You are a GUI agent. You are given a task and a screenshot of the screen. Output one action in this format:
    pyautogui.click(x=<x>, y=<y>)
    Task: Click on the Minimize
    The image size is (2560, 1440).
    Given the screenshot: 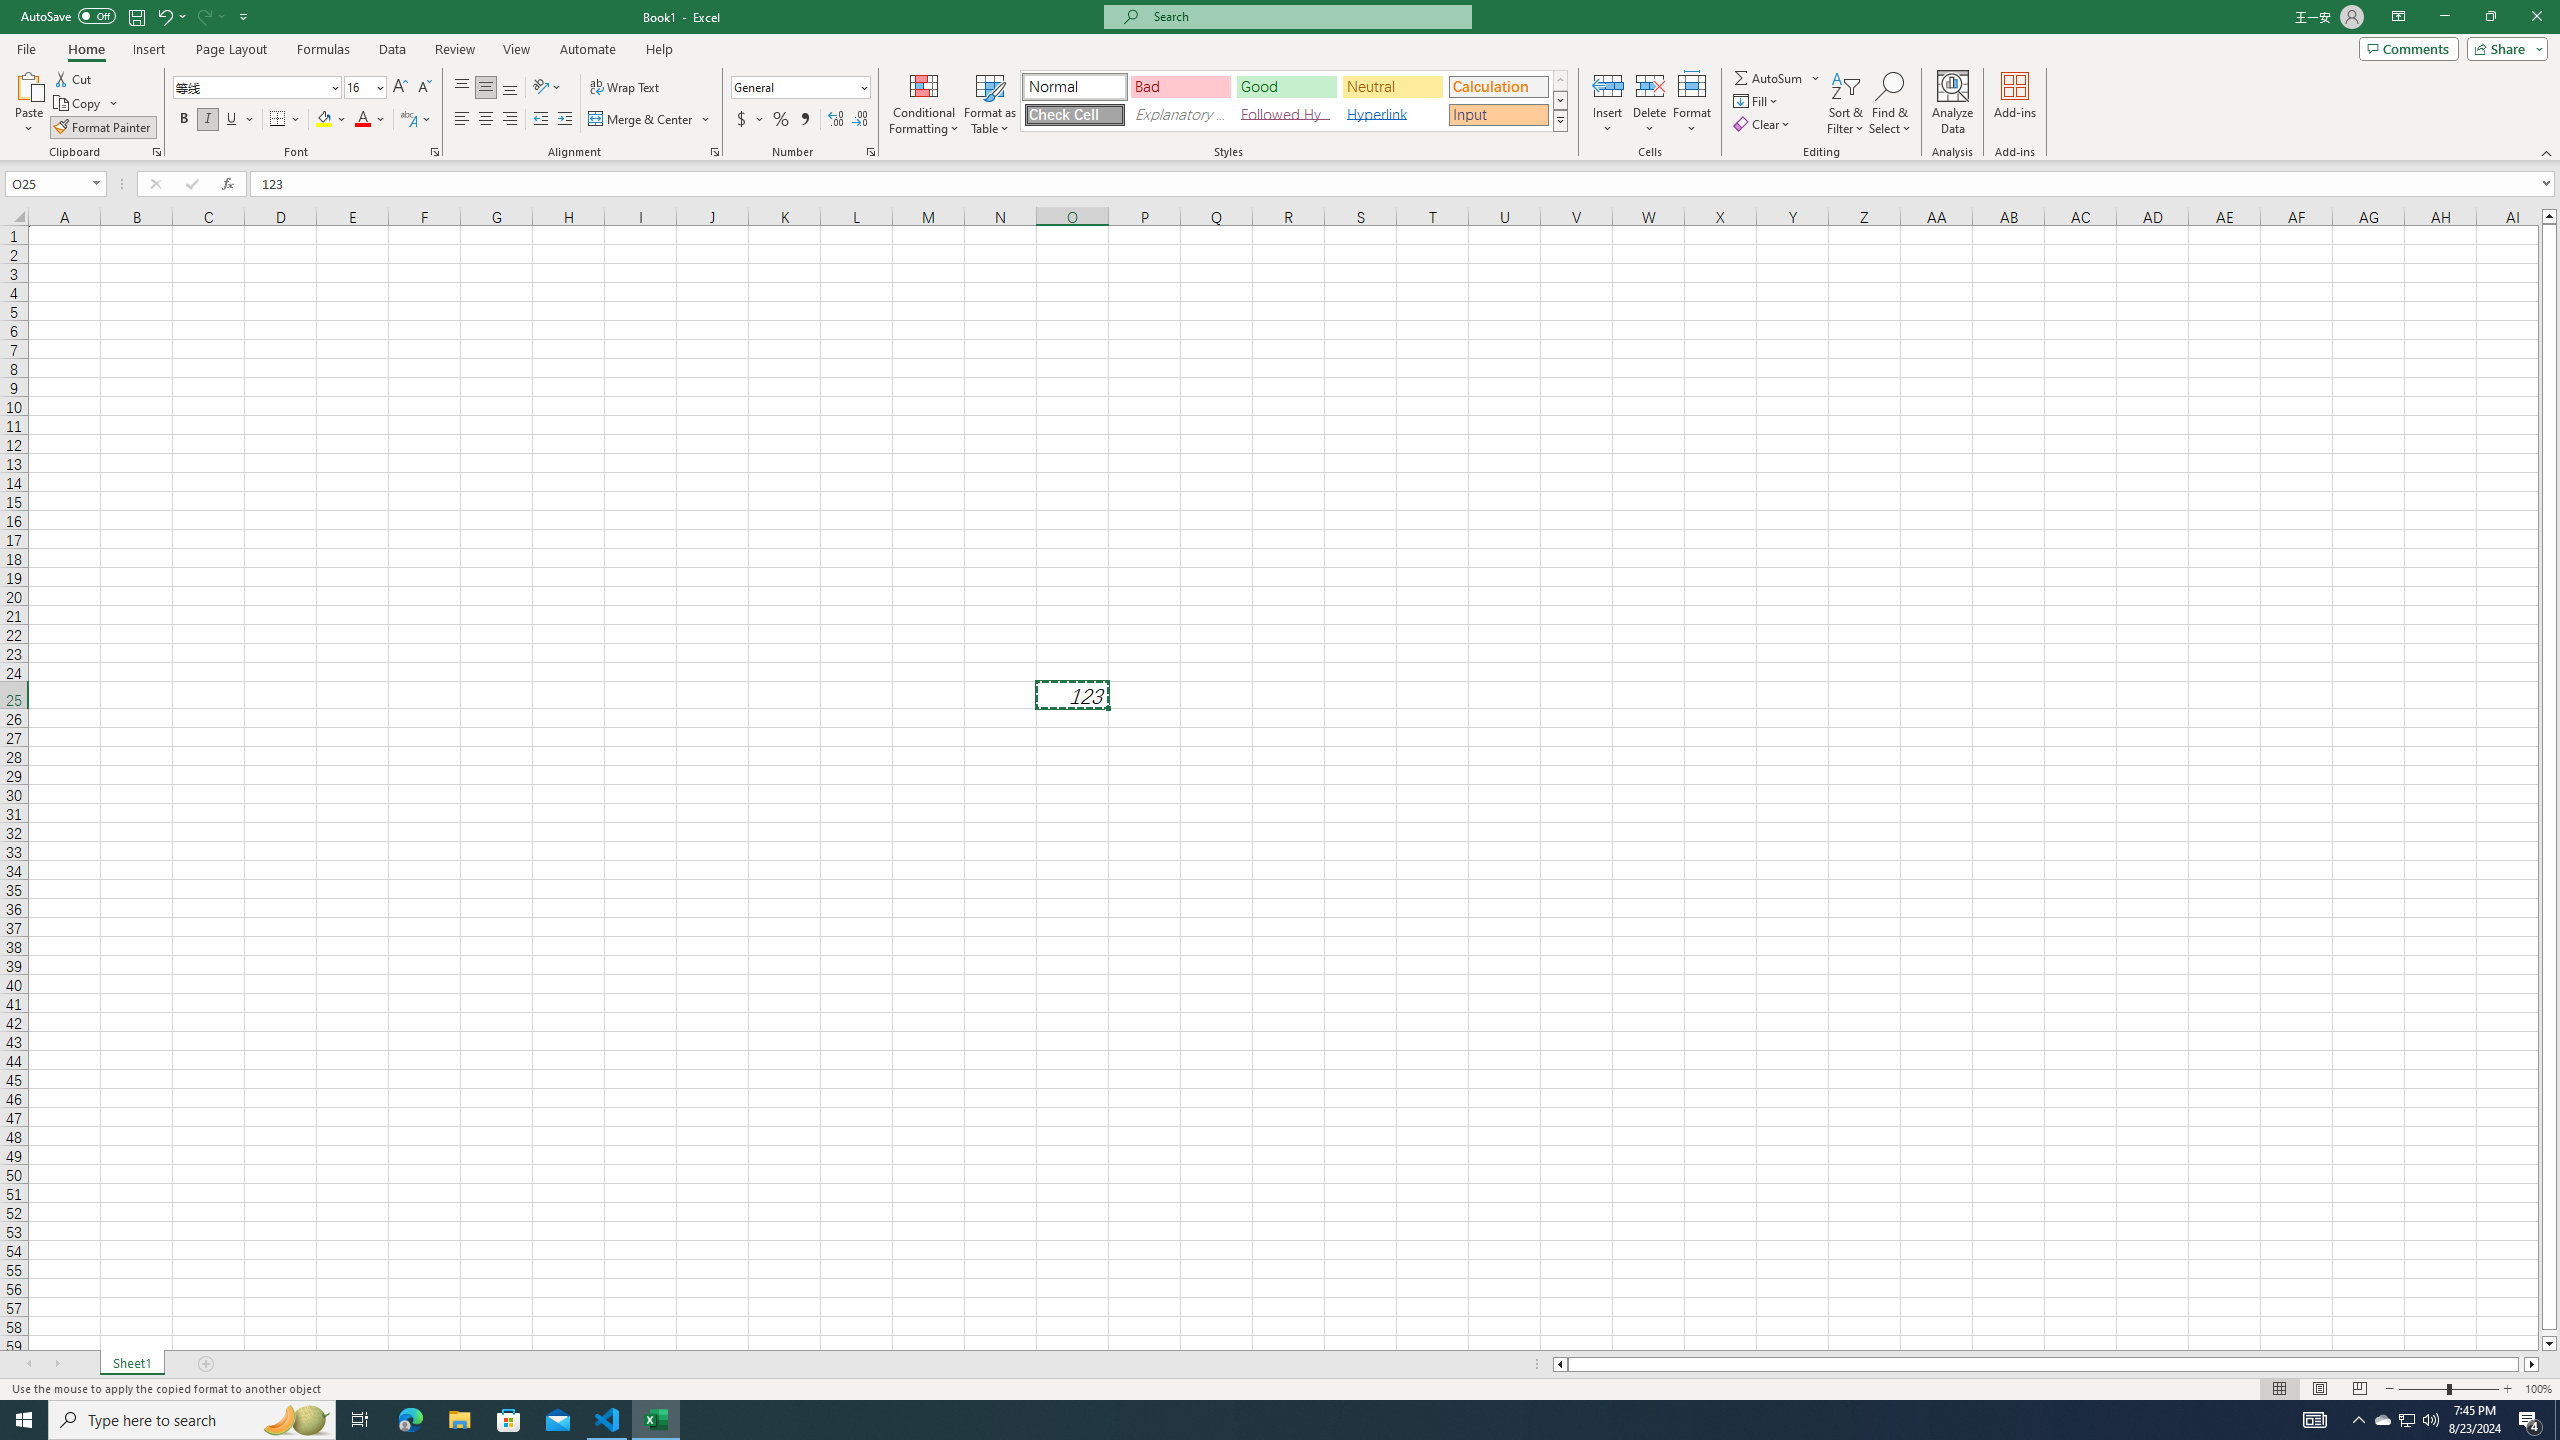 What is the action you would take?
    pyautogui.click(x=2444, y=17)
    